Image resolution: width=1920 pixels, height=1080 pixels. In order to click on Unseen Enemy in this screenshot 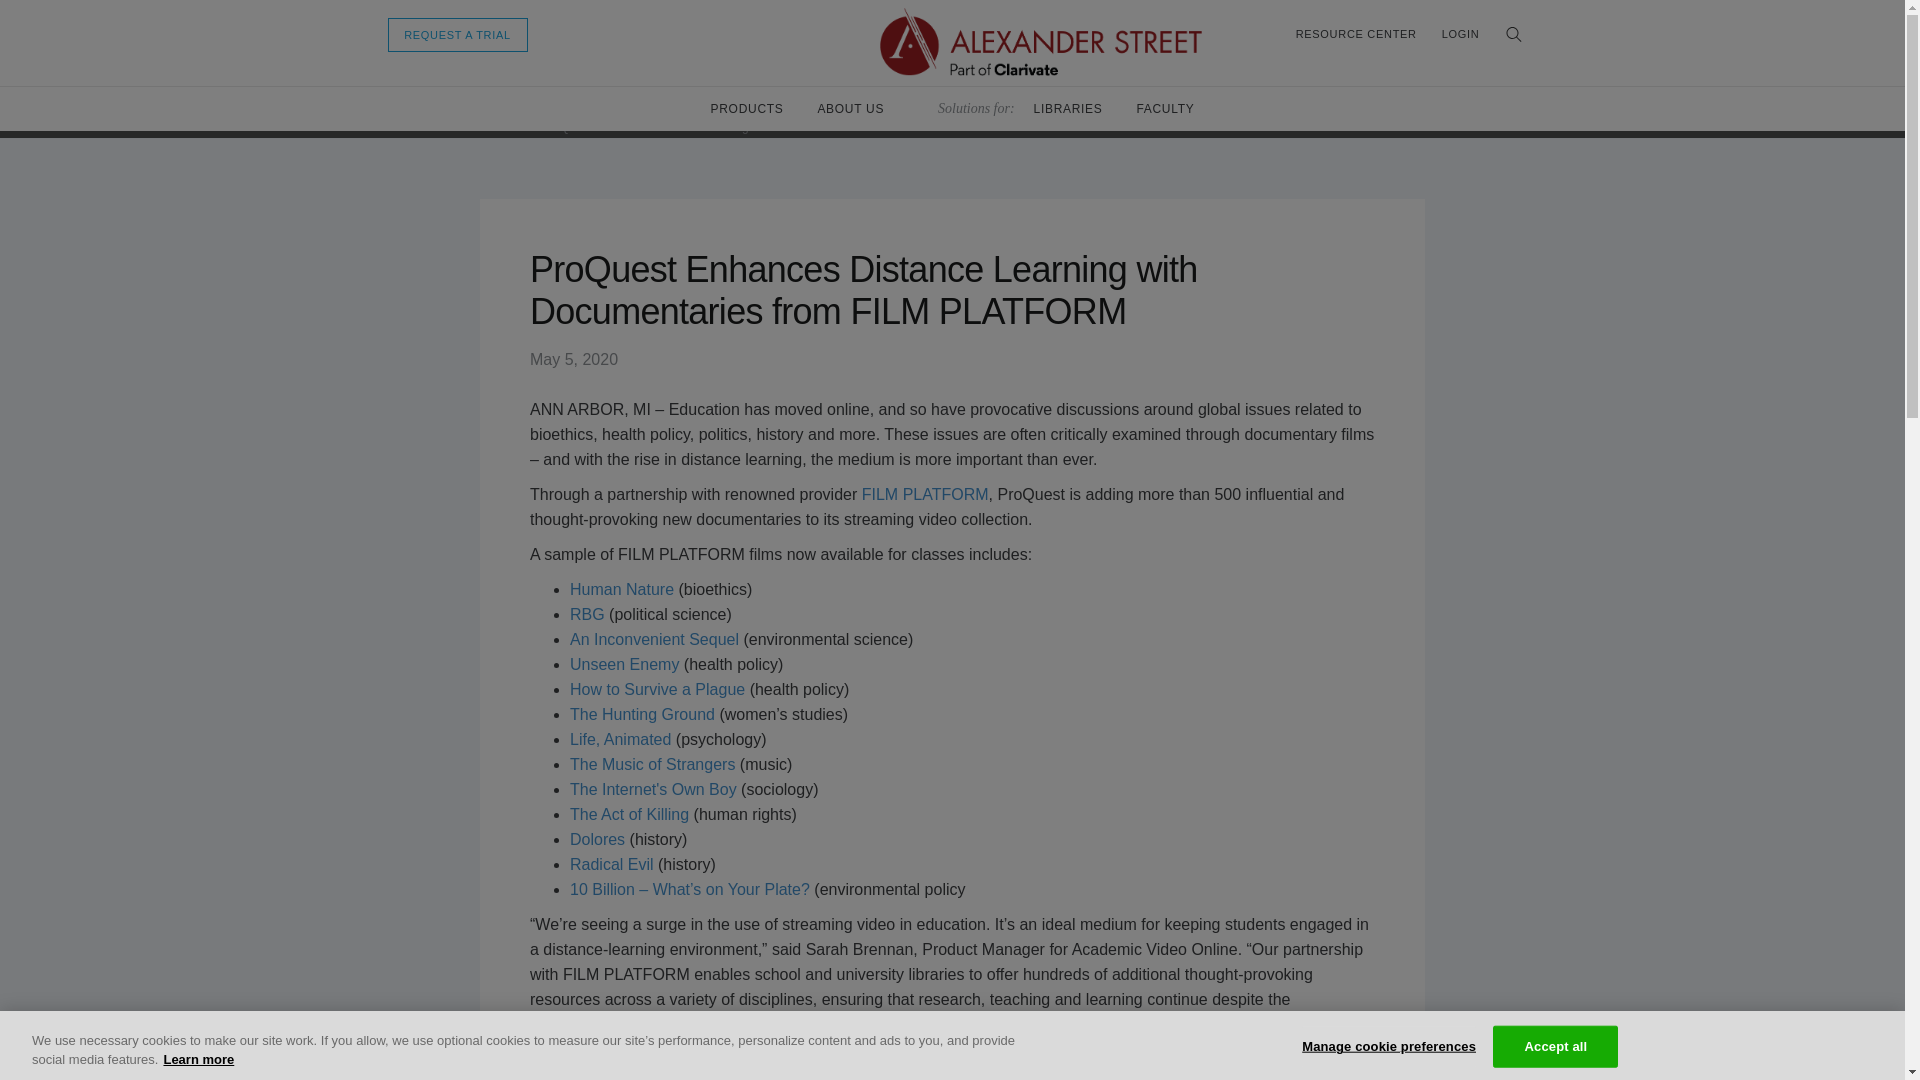, I will do `click(624, 664)`.